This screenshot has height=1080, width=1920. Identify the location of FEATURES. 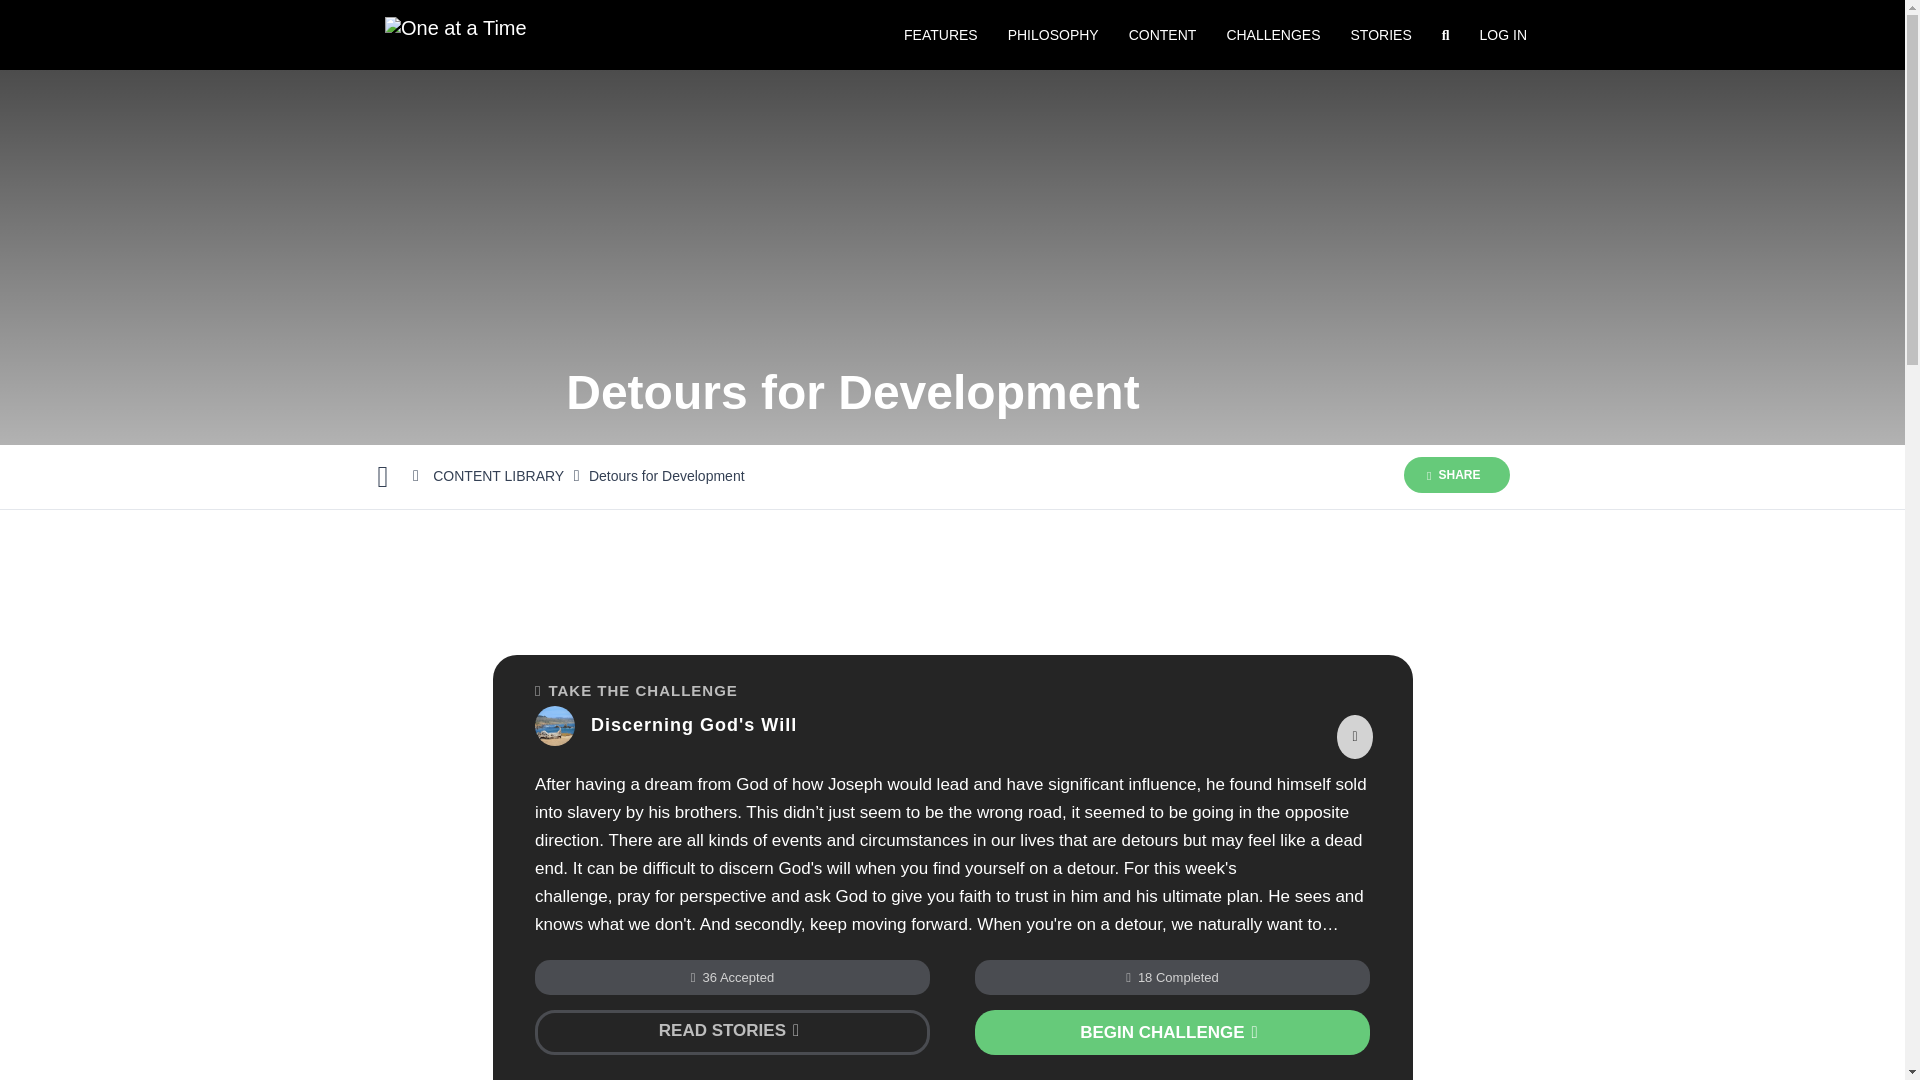
(940, 35).